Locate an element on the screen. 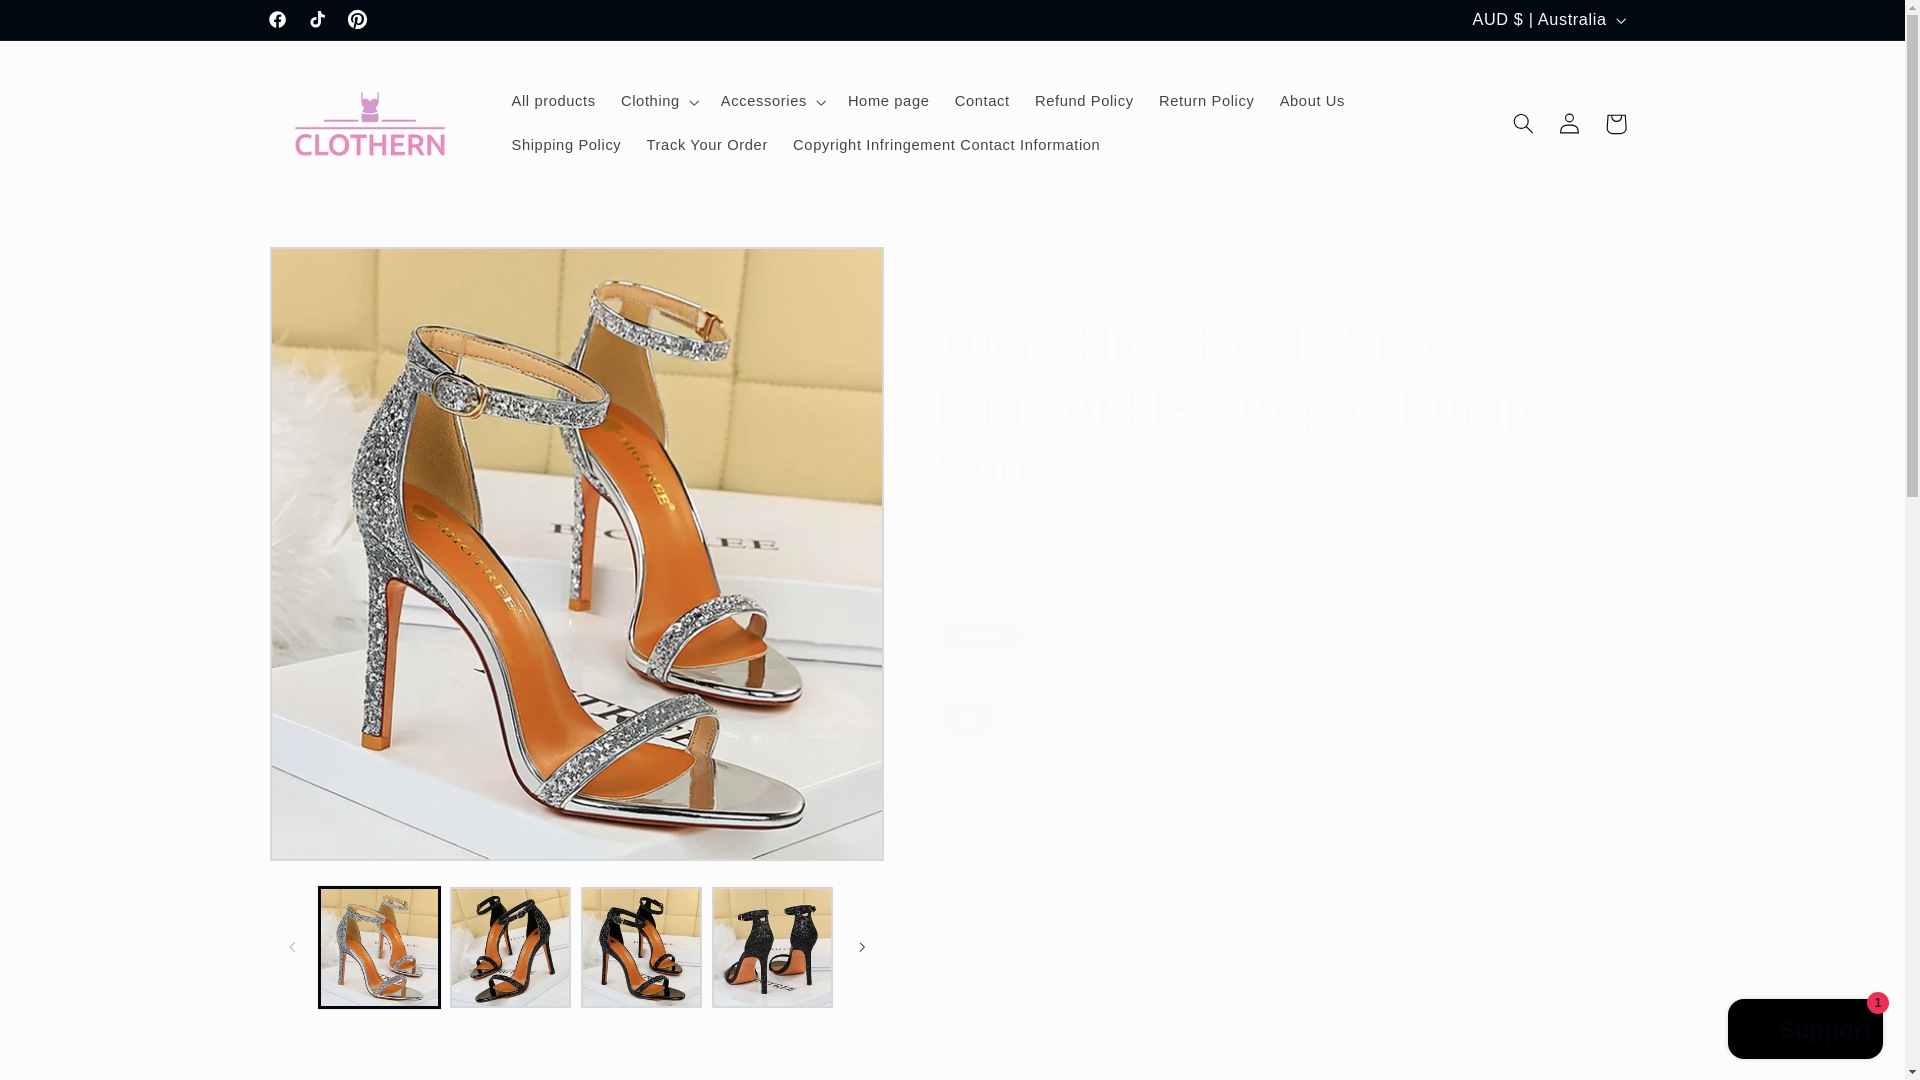  Facebook is located at coordinates (277, 20).